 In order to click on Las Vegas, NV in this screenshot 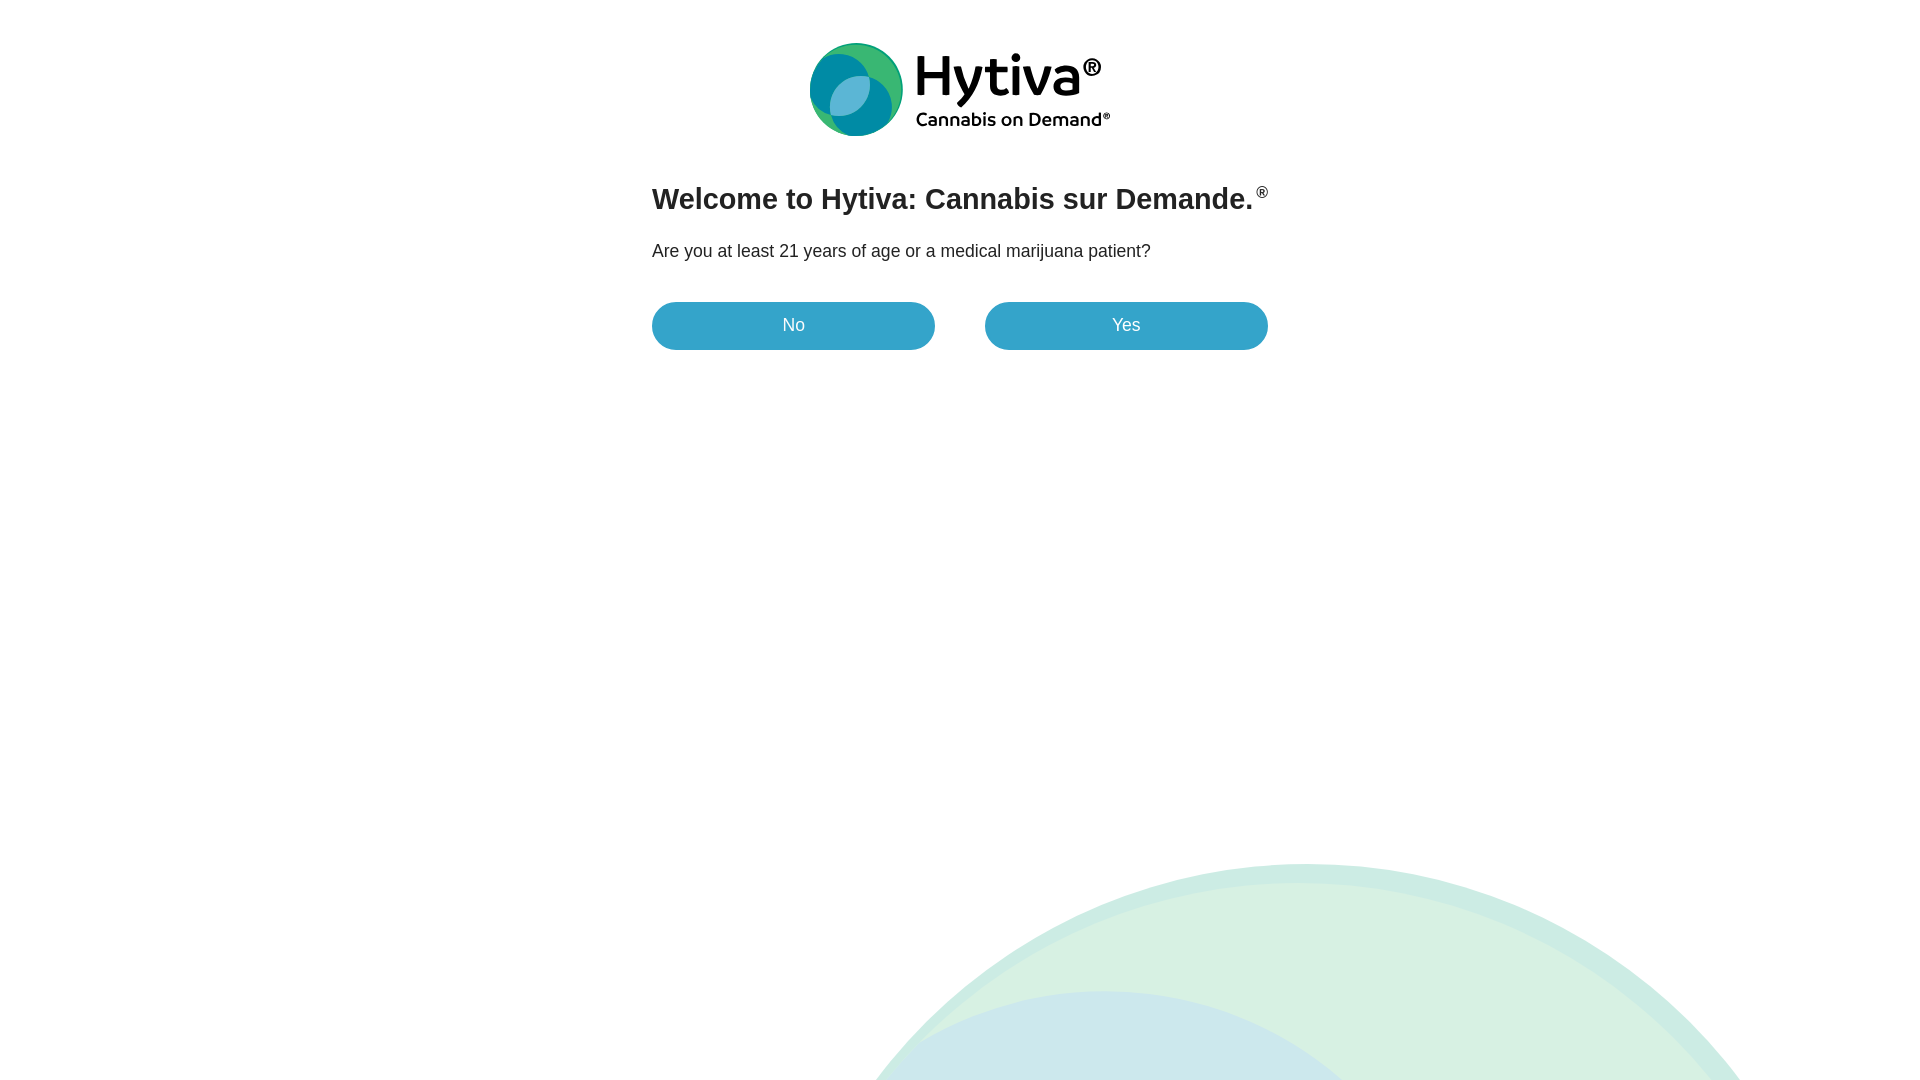, I will do `click(1582, 14)`.